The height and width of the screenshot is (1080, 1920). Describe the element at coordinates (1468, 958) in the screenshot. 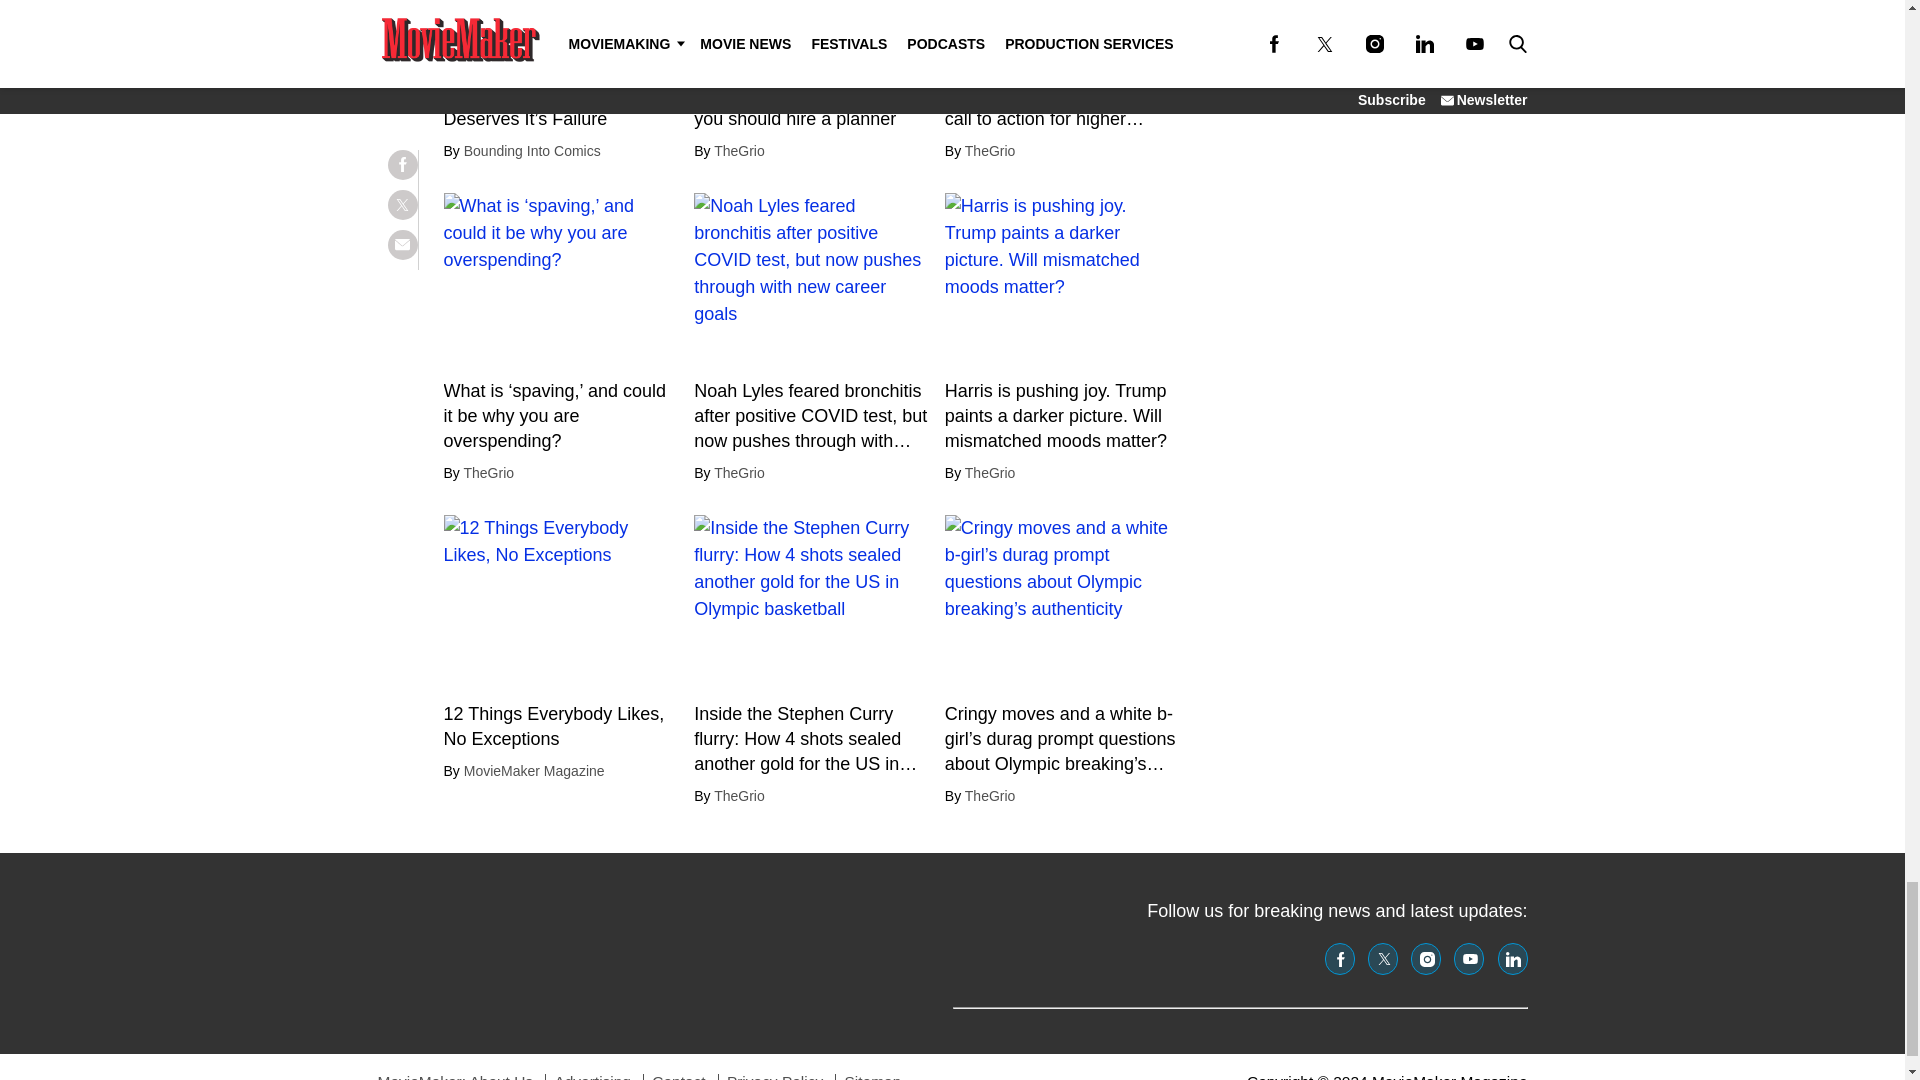

I see `Subscribe to our YouTube channel` at that location.